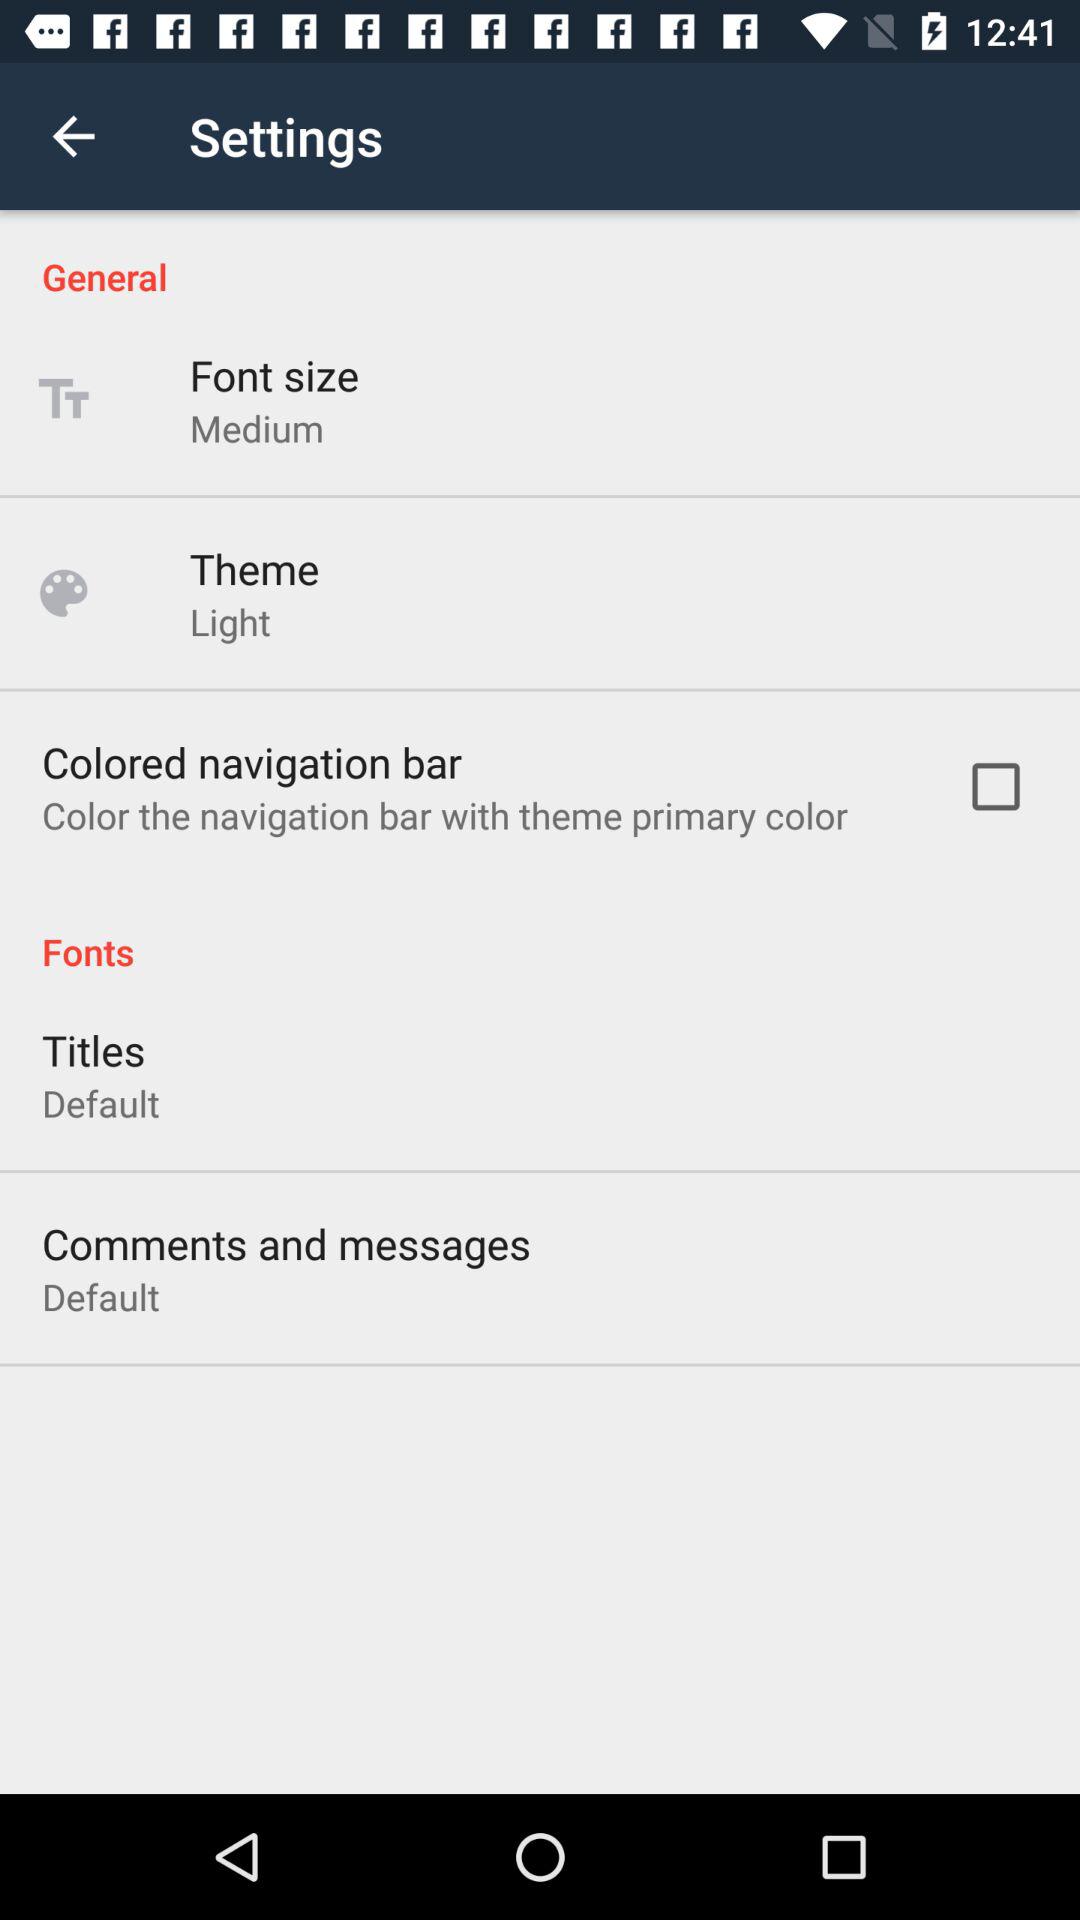  What do you see at coordinates (73, 136) in the screenshot?
I see `open icon above the general icon` at bounding box center [73, 136].